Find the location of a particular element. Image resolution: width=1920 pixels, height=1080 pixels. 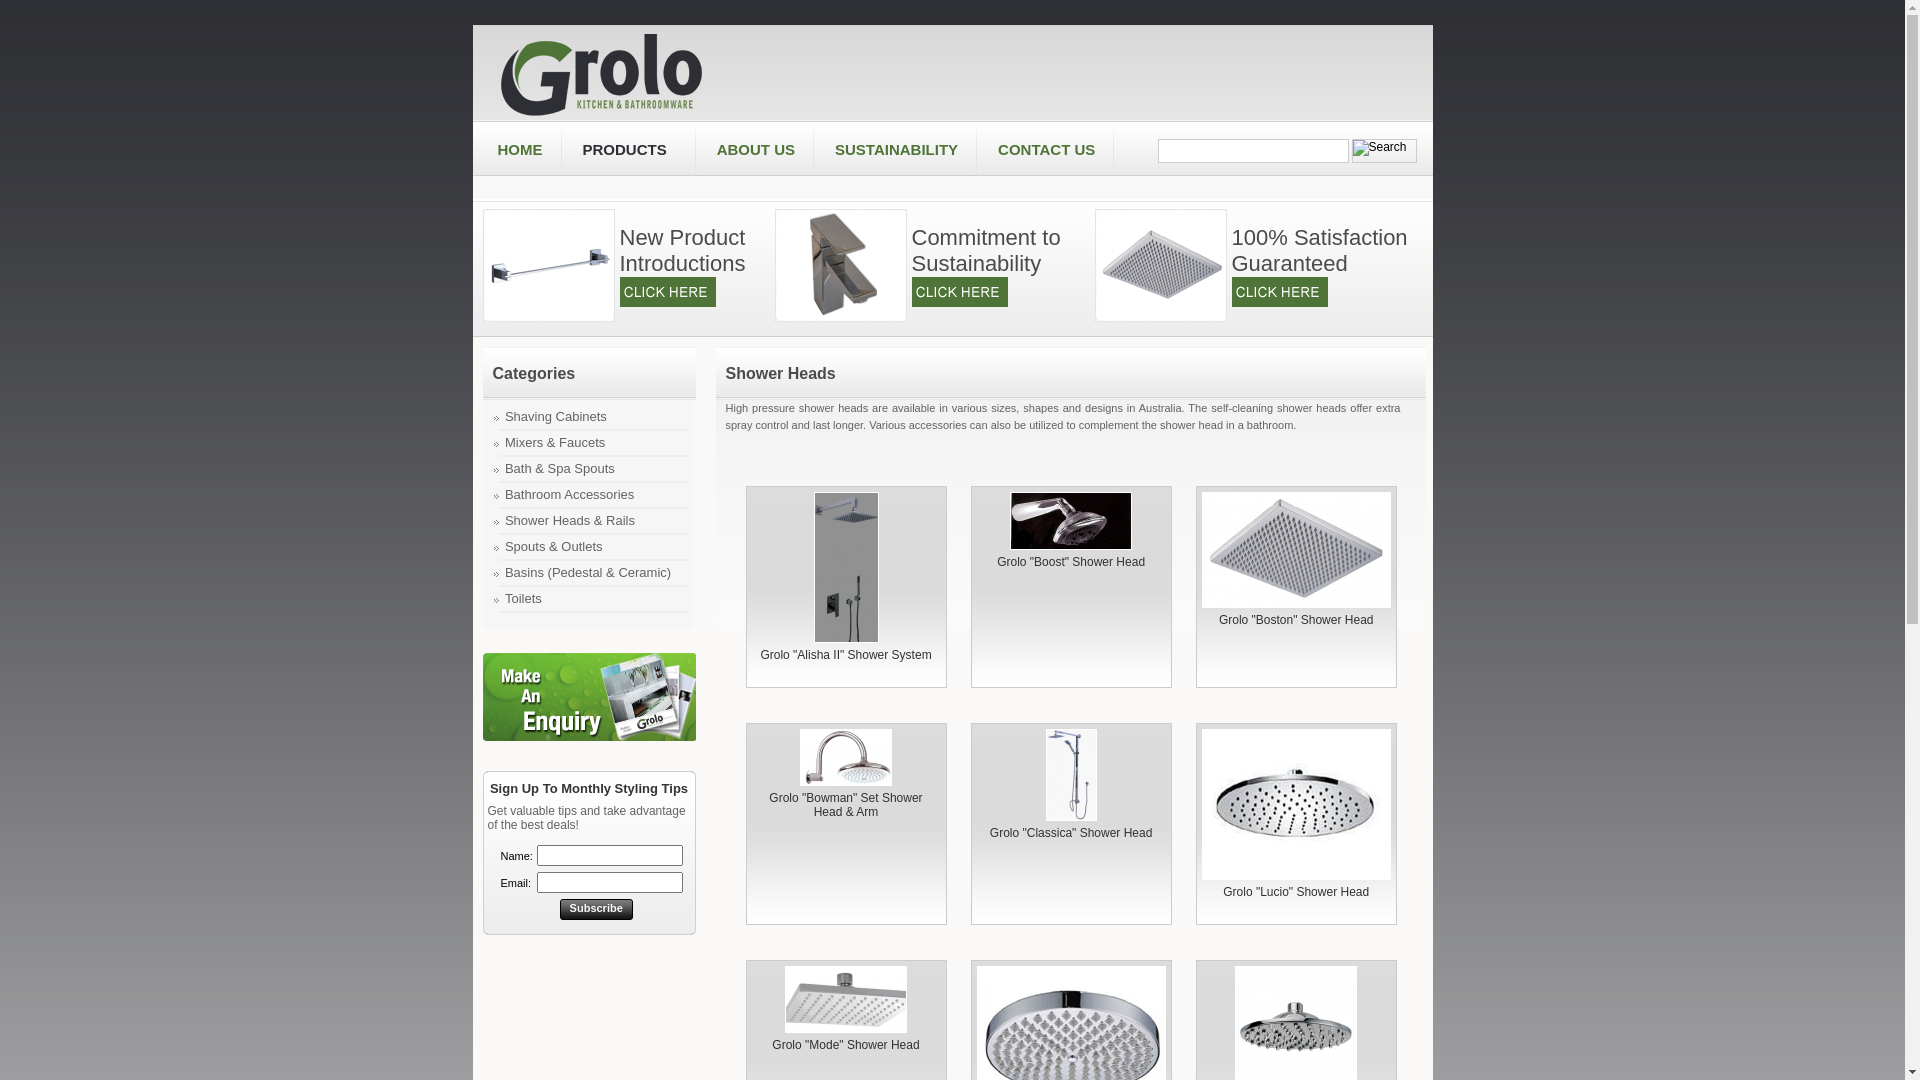

PRODUCTS is located at coordinates (629, 150).